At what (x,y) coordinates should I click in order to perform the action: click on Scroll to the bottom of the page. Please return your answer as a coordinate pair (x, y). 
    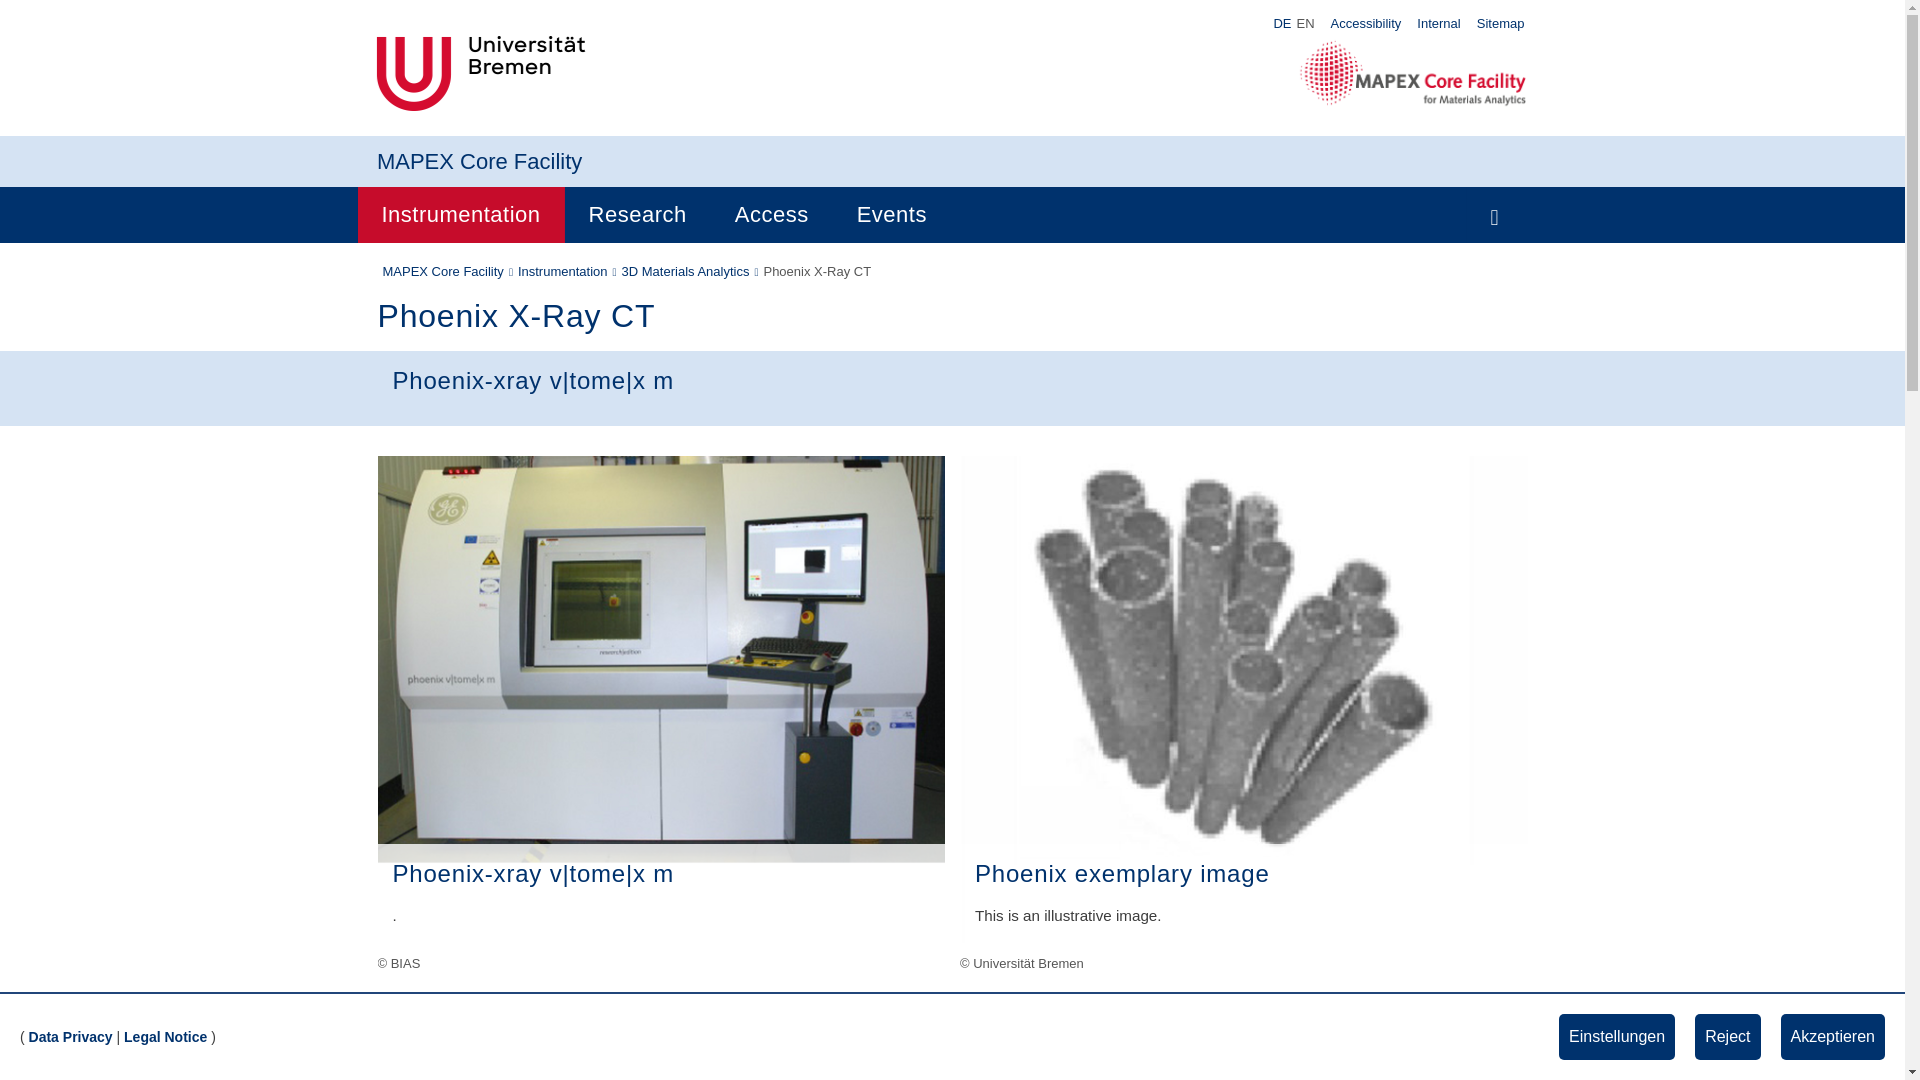
    Looking at the image, I should click on (1861, 1035).